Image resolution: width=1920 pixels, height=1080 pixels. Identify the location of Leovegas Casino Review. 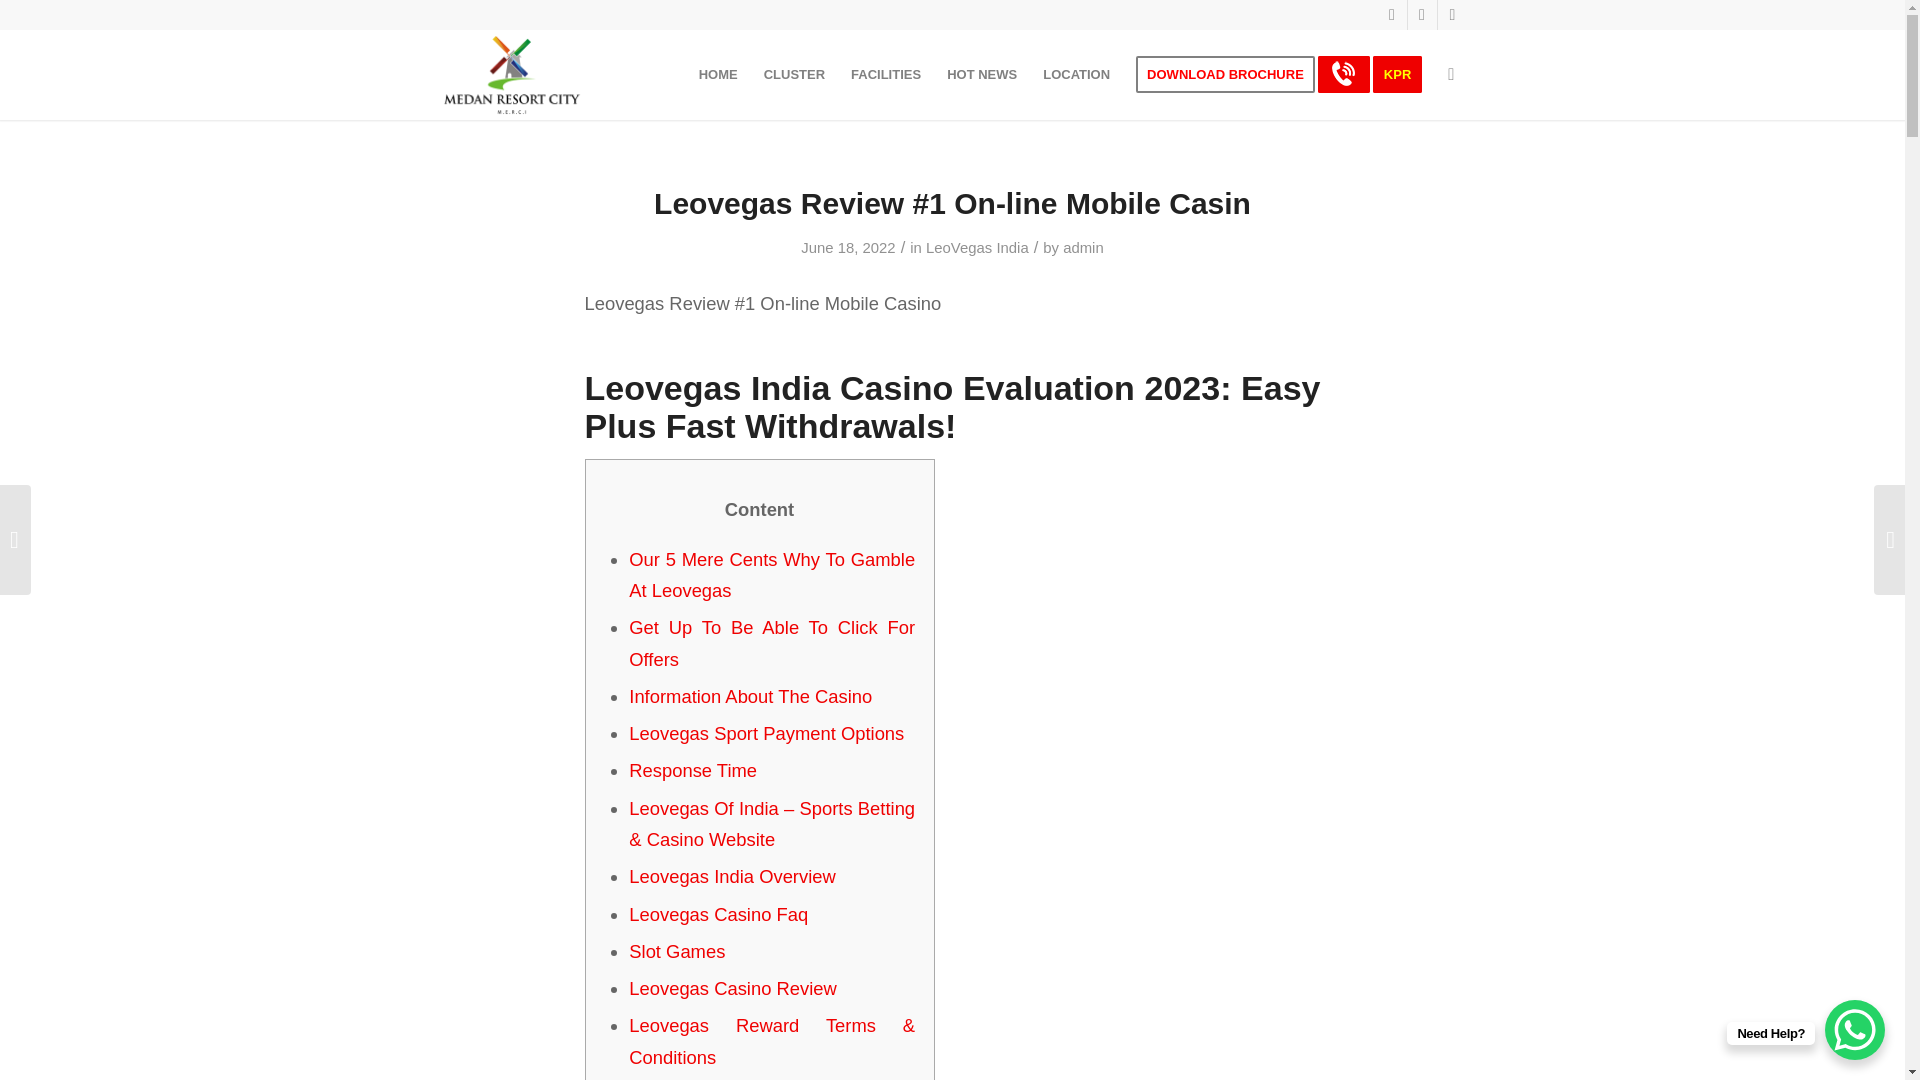
(733, 988).